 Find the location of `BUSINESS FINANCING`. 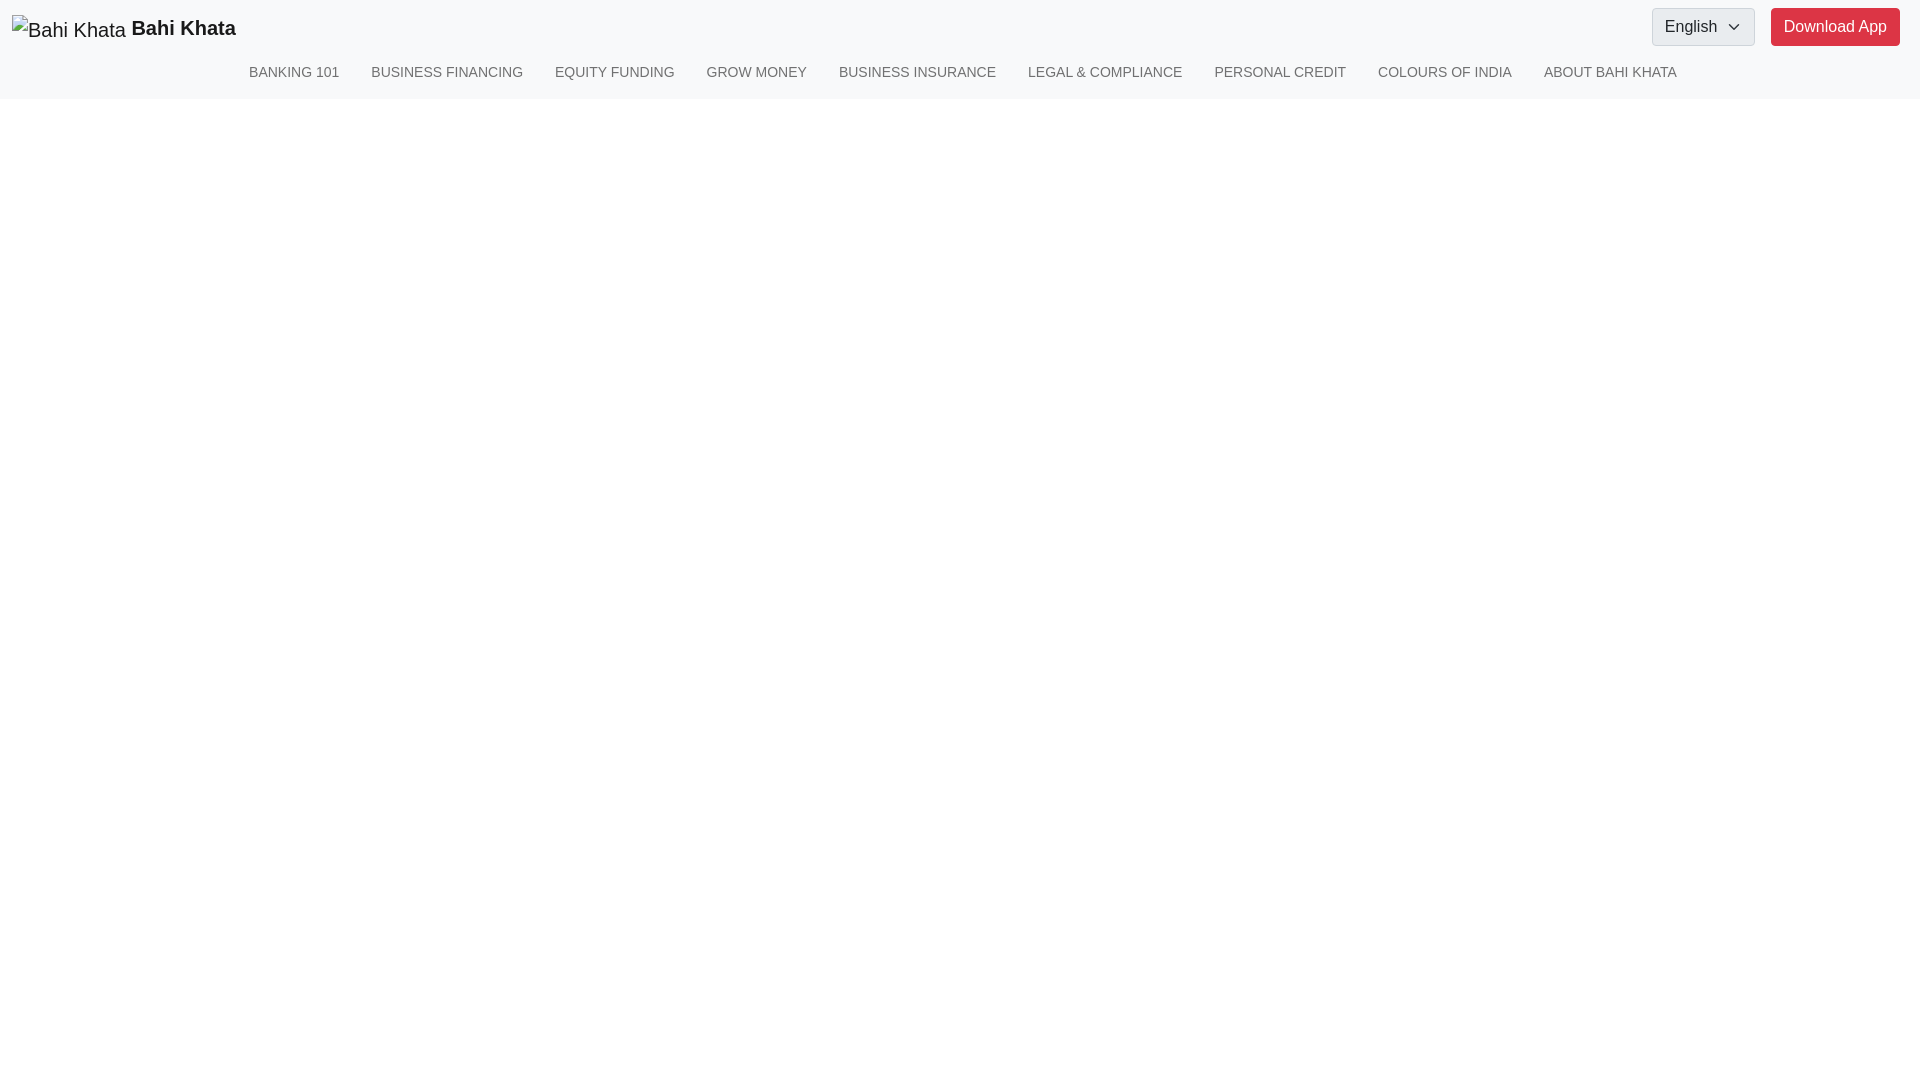

BUSINESS FINANCING is located at coordinates (446, 72).